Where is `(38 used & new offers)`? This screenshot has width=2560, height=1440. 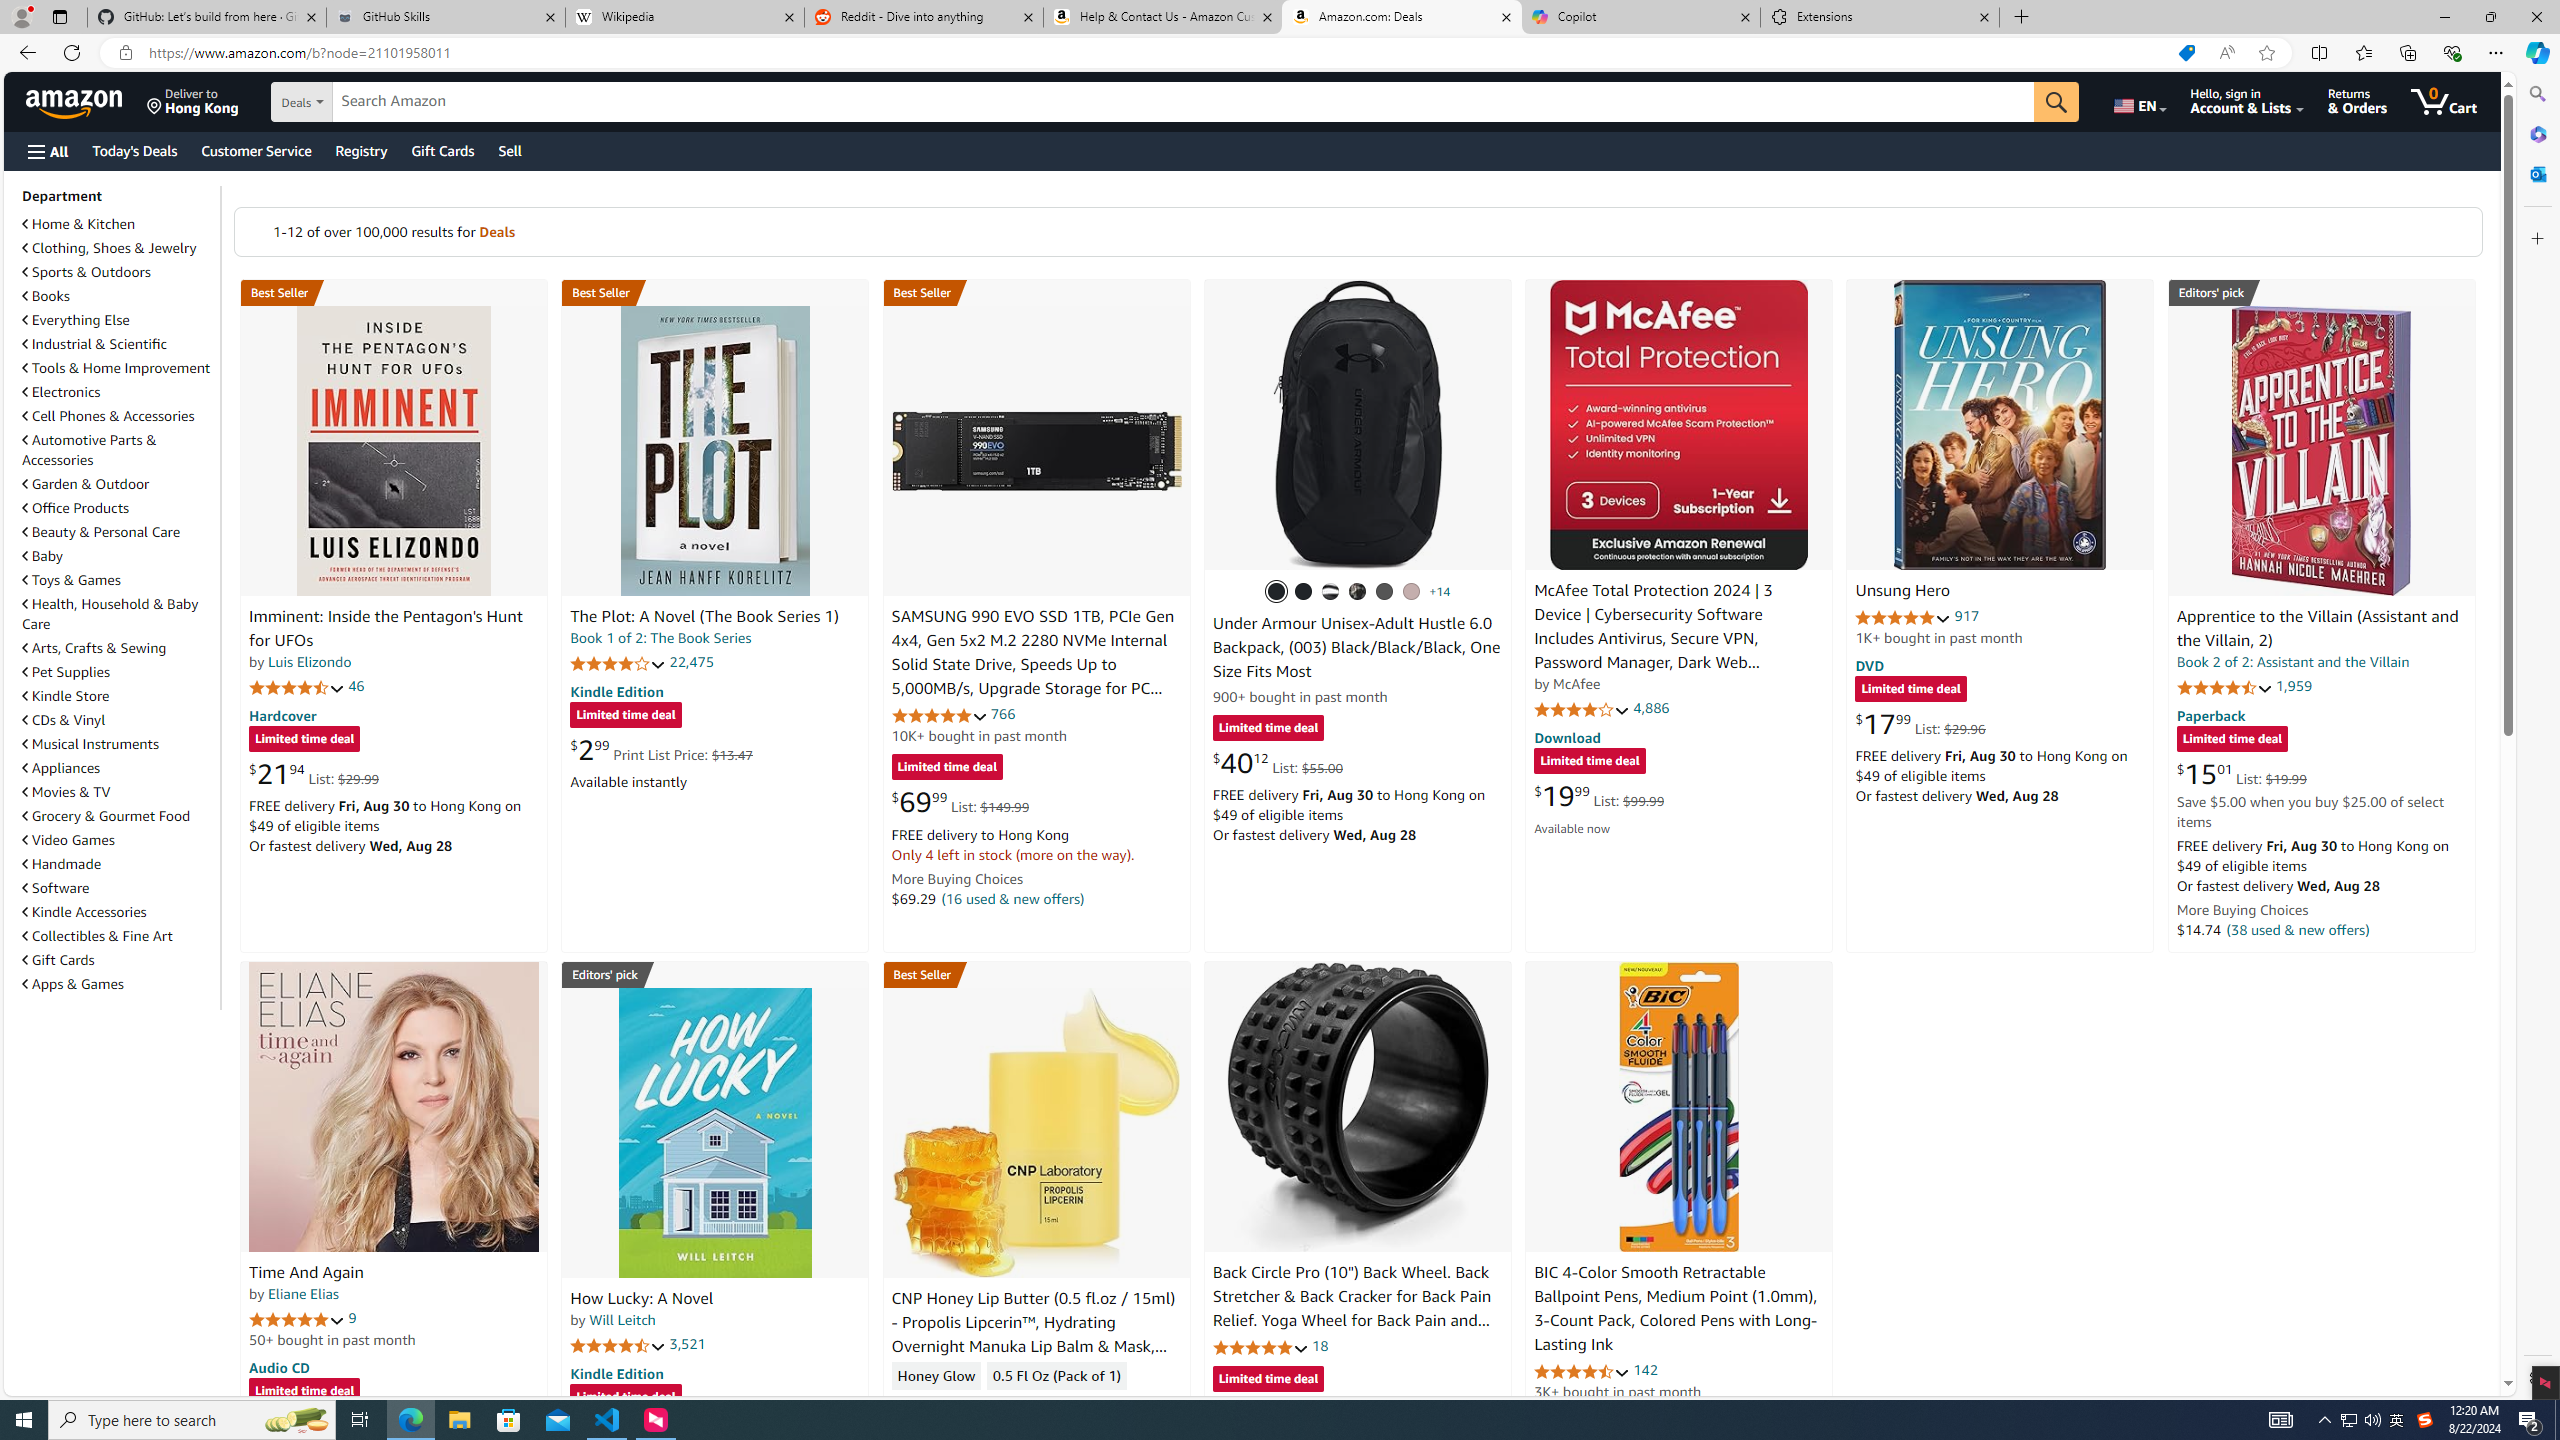
(38 used & new offers) is located at coordinates (2298, 929).